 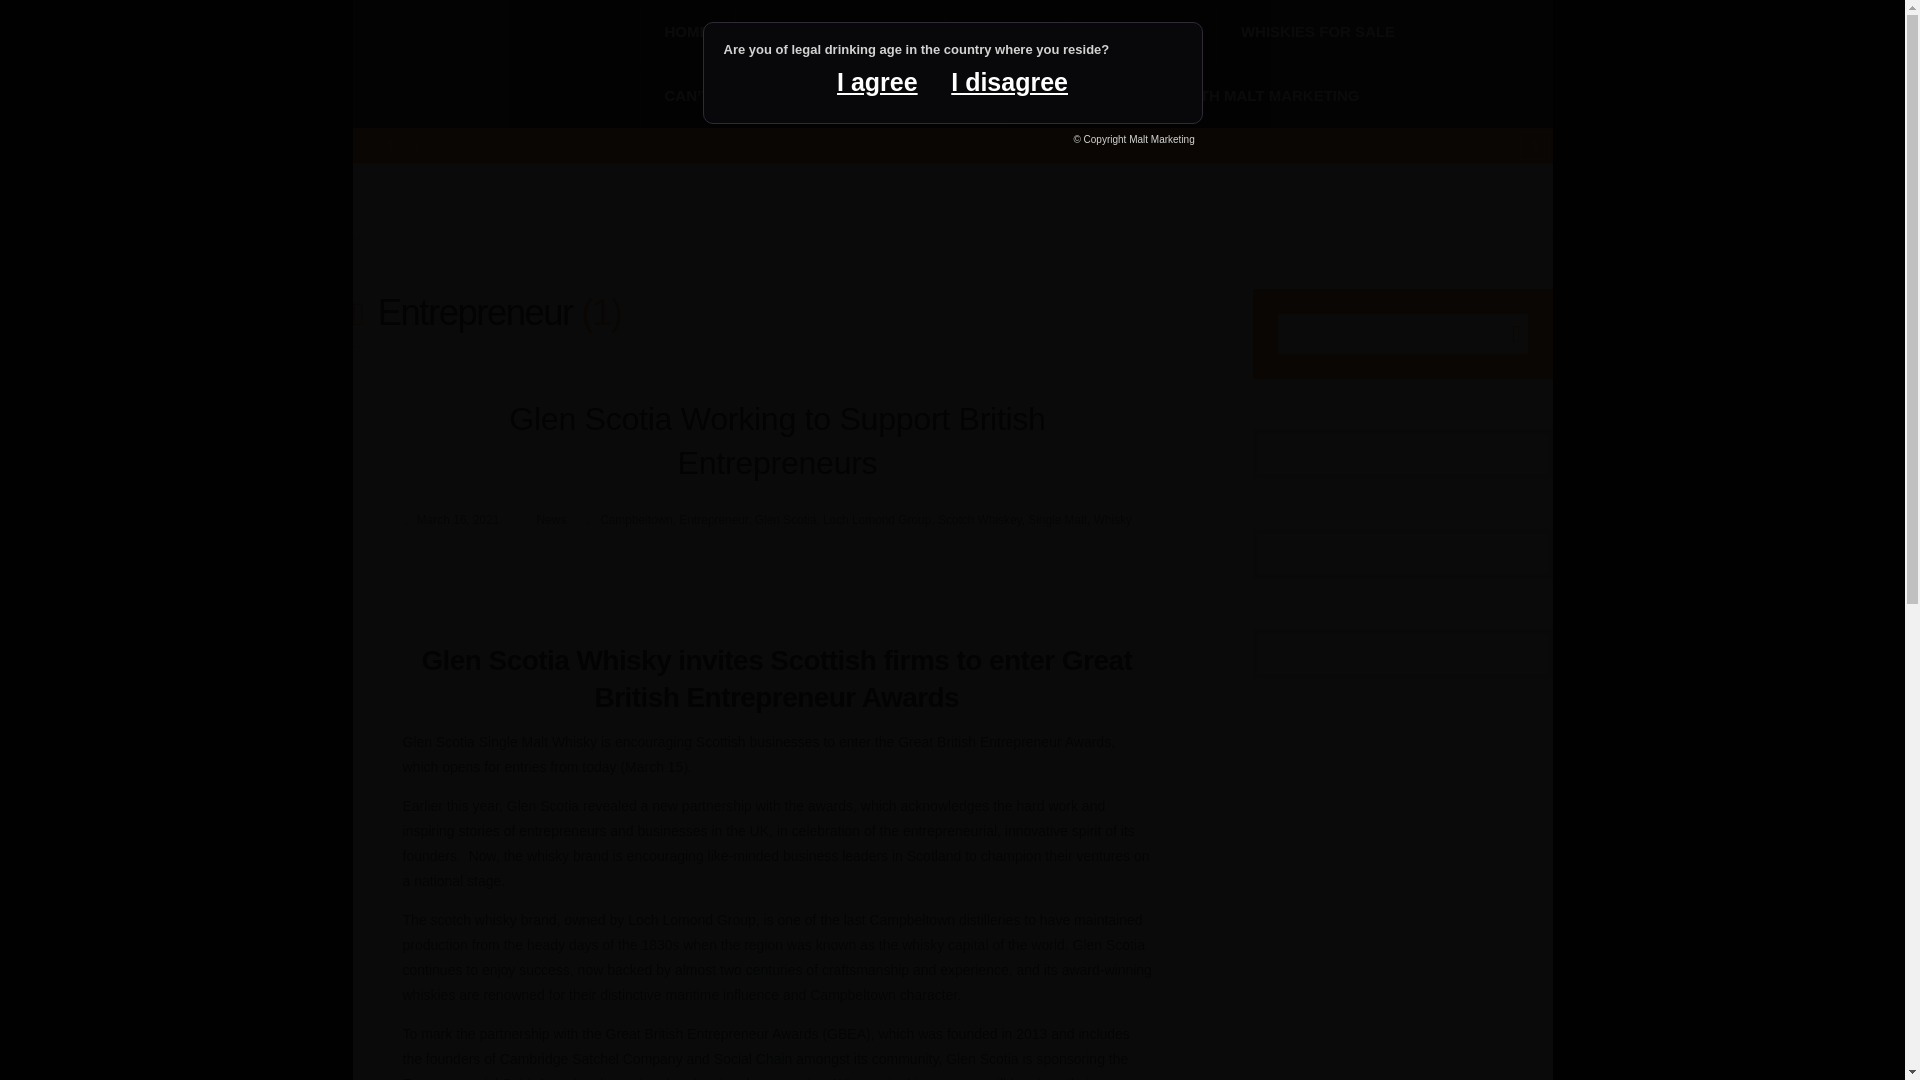 What do you see at coordinates (624, 520) in the screenshot?
I see `Campbeltown` at bounding box center [624, 520].